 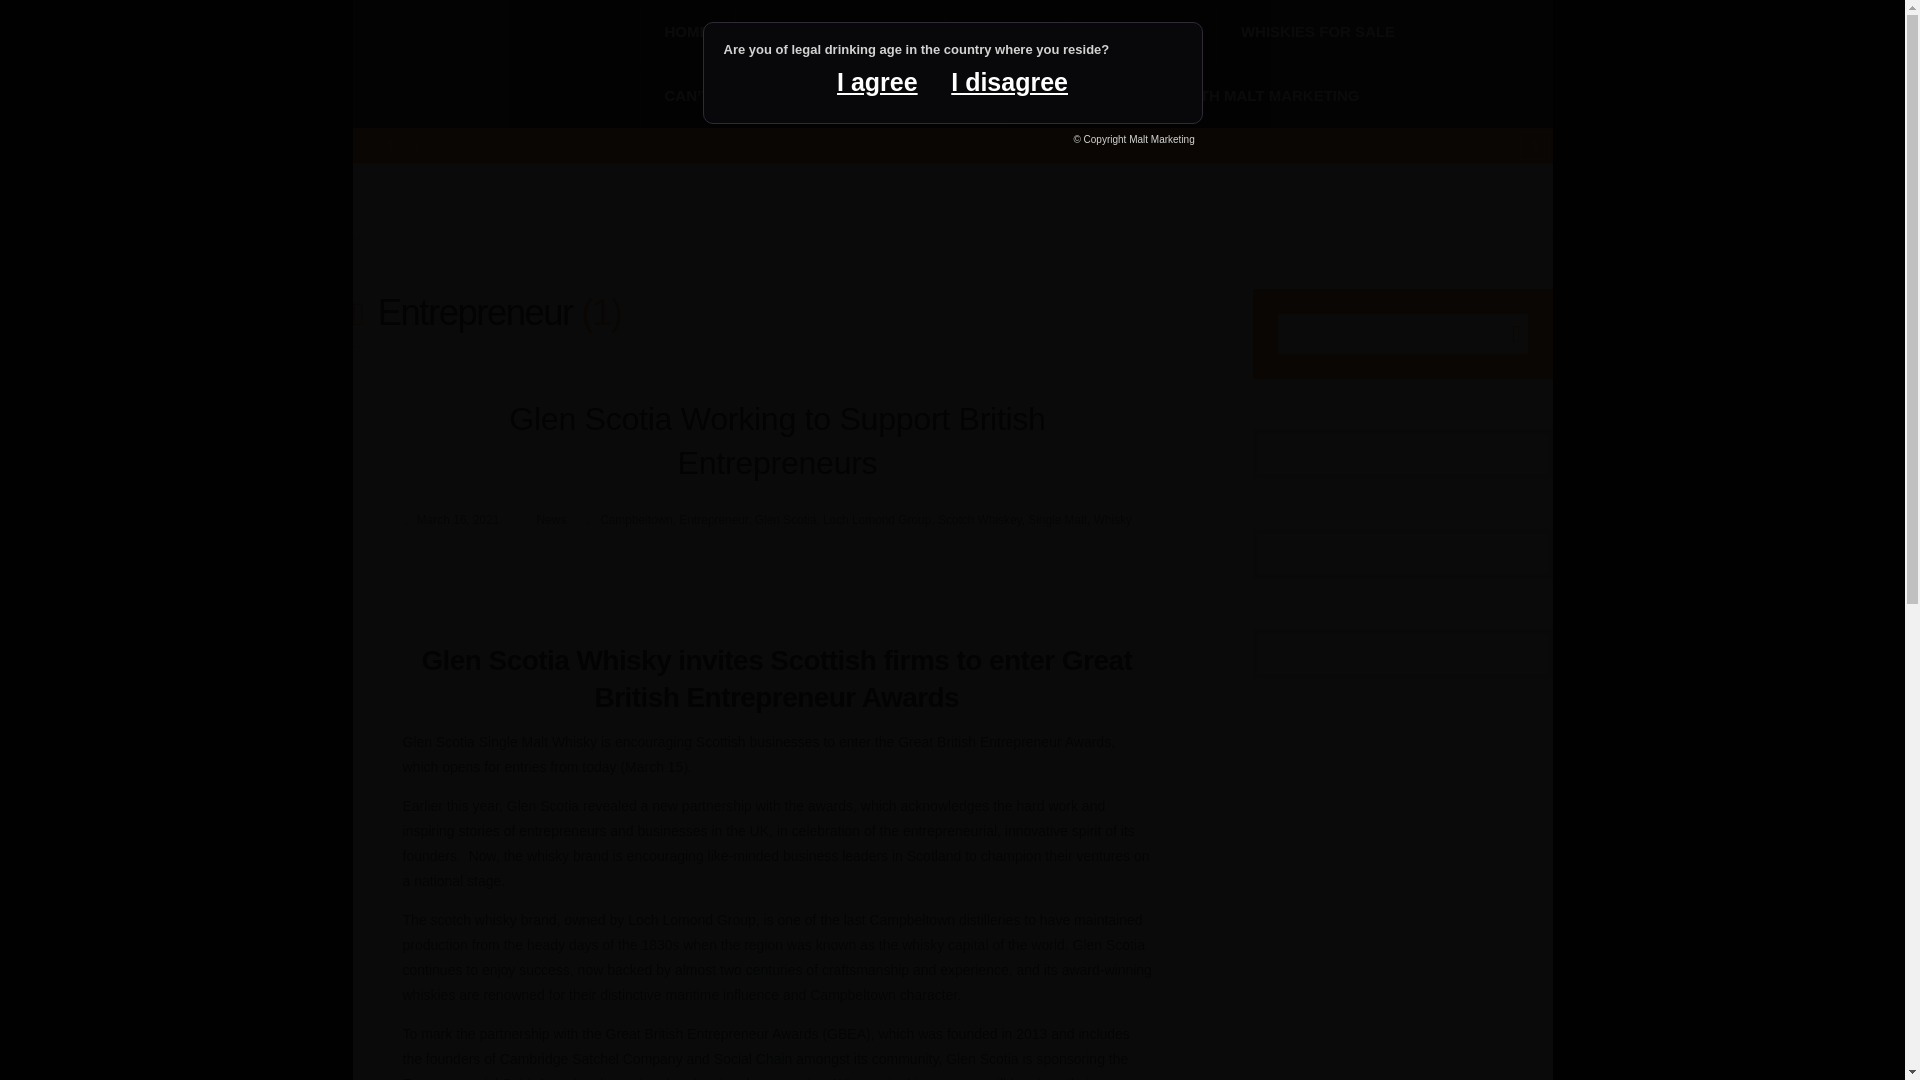 What do you see at coordinates (624, 520) in the screenshot?
I see `Campbeltown` at bounding box center [624, 520].